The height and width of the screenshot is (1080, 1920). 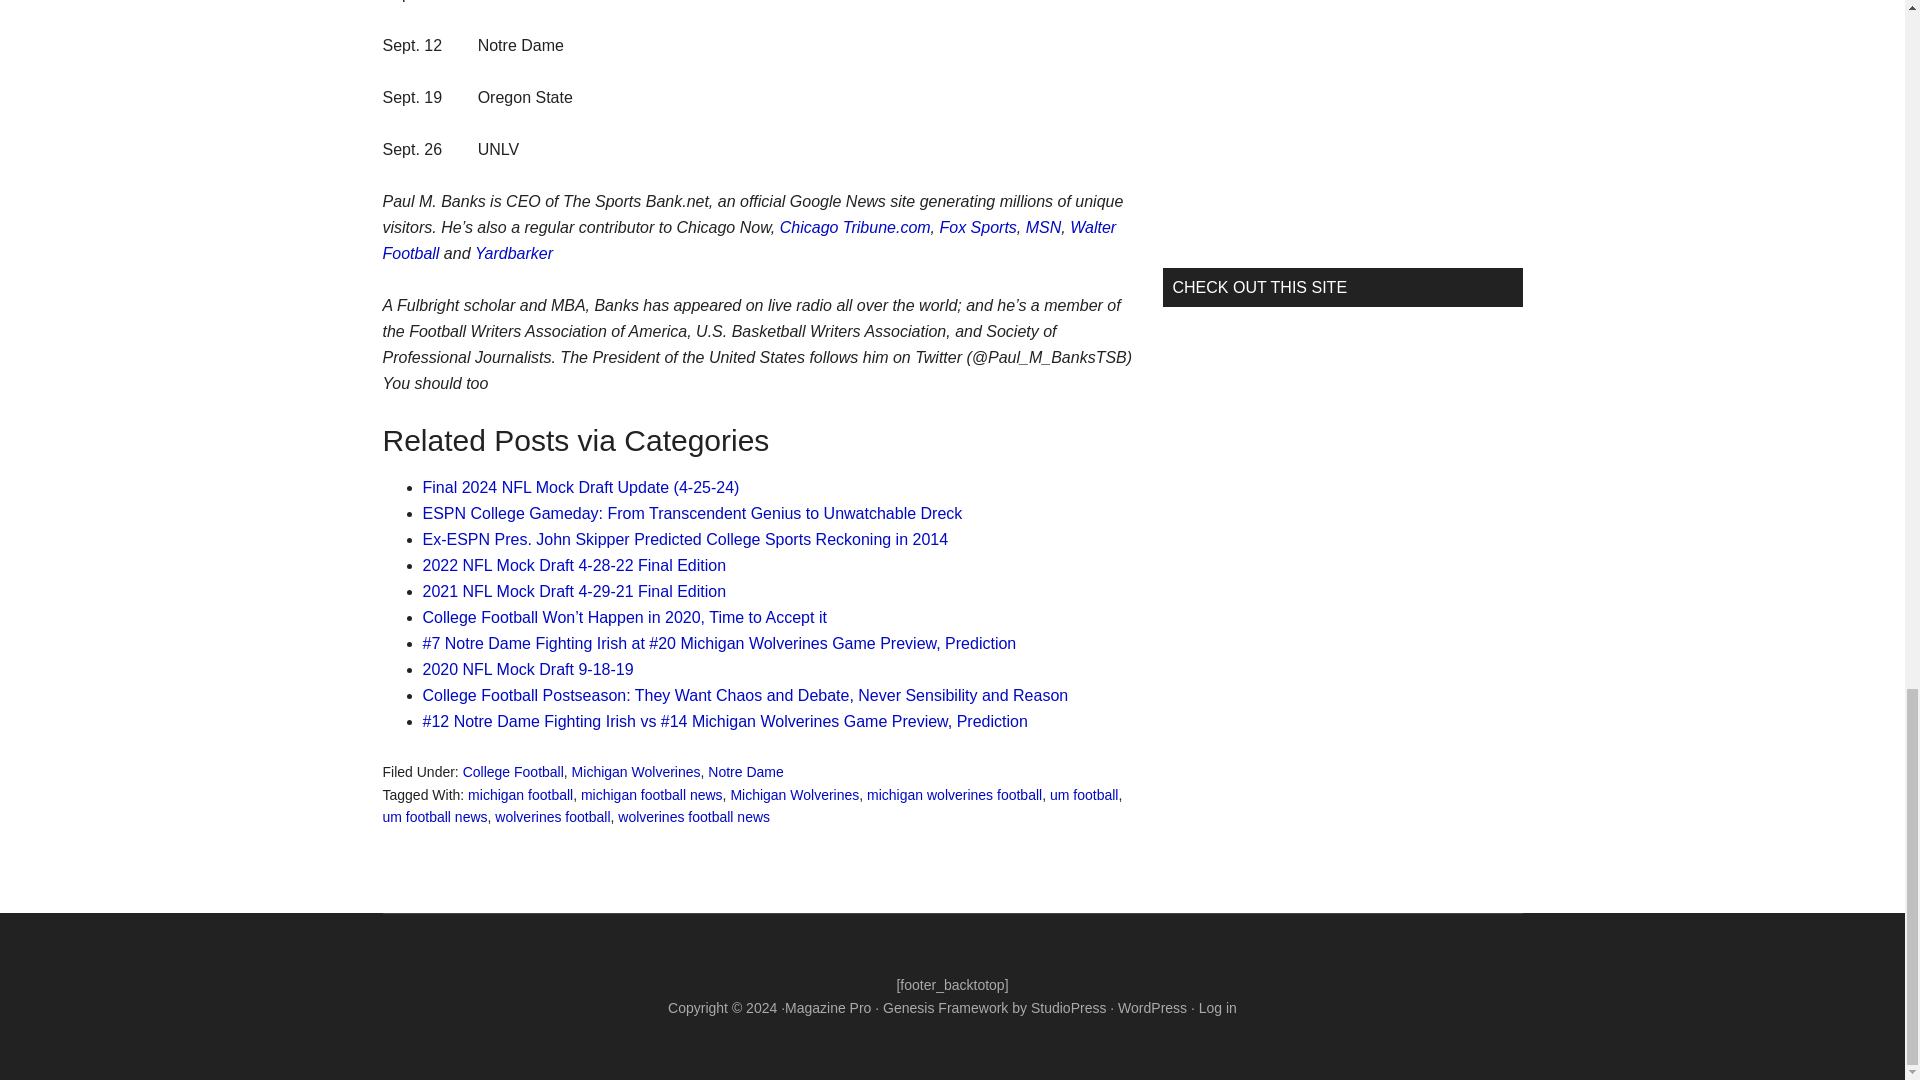 I want to click on Fox Sports, so click(x=978, y=228).